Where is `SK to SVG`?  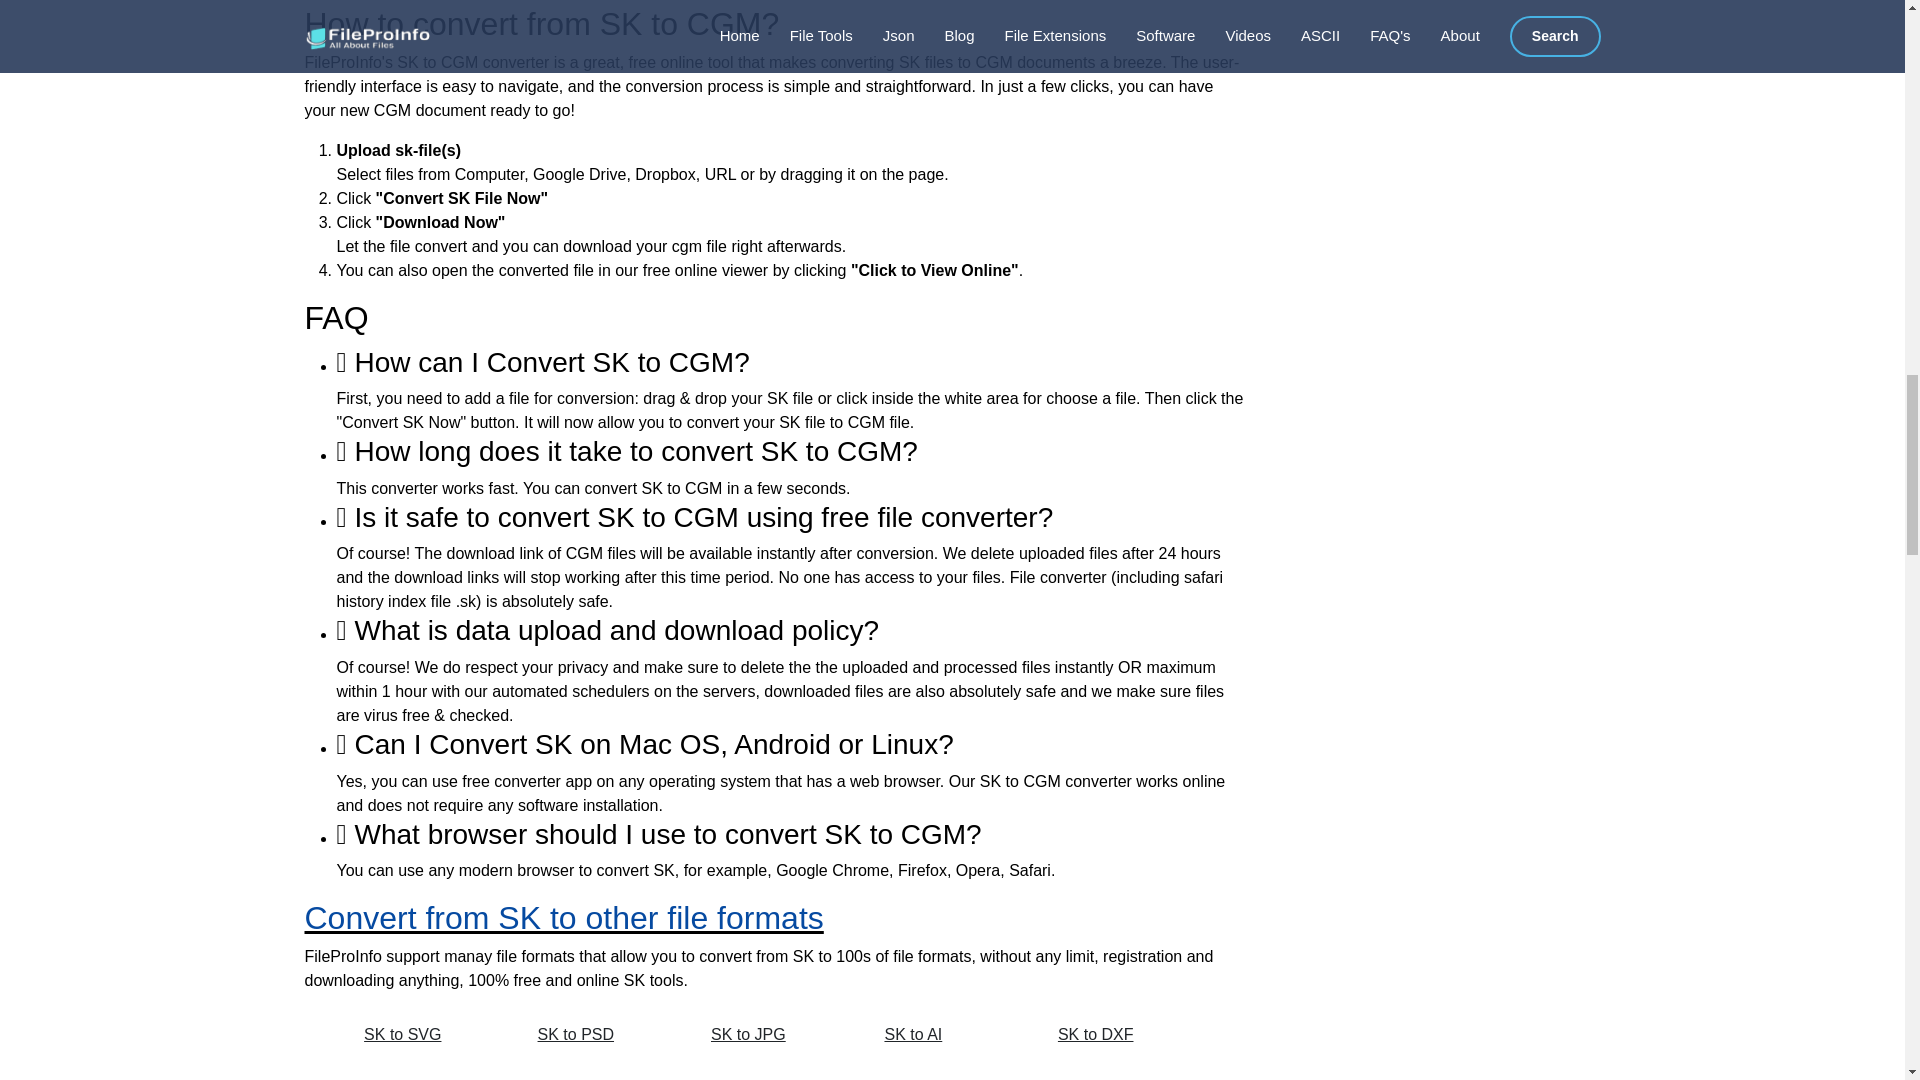 SK to SVG is located at coordinates (428, 1035).